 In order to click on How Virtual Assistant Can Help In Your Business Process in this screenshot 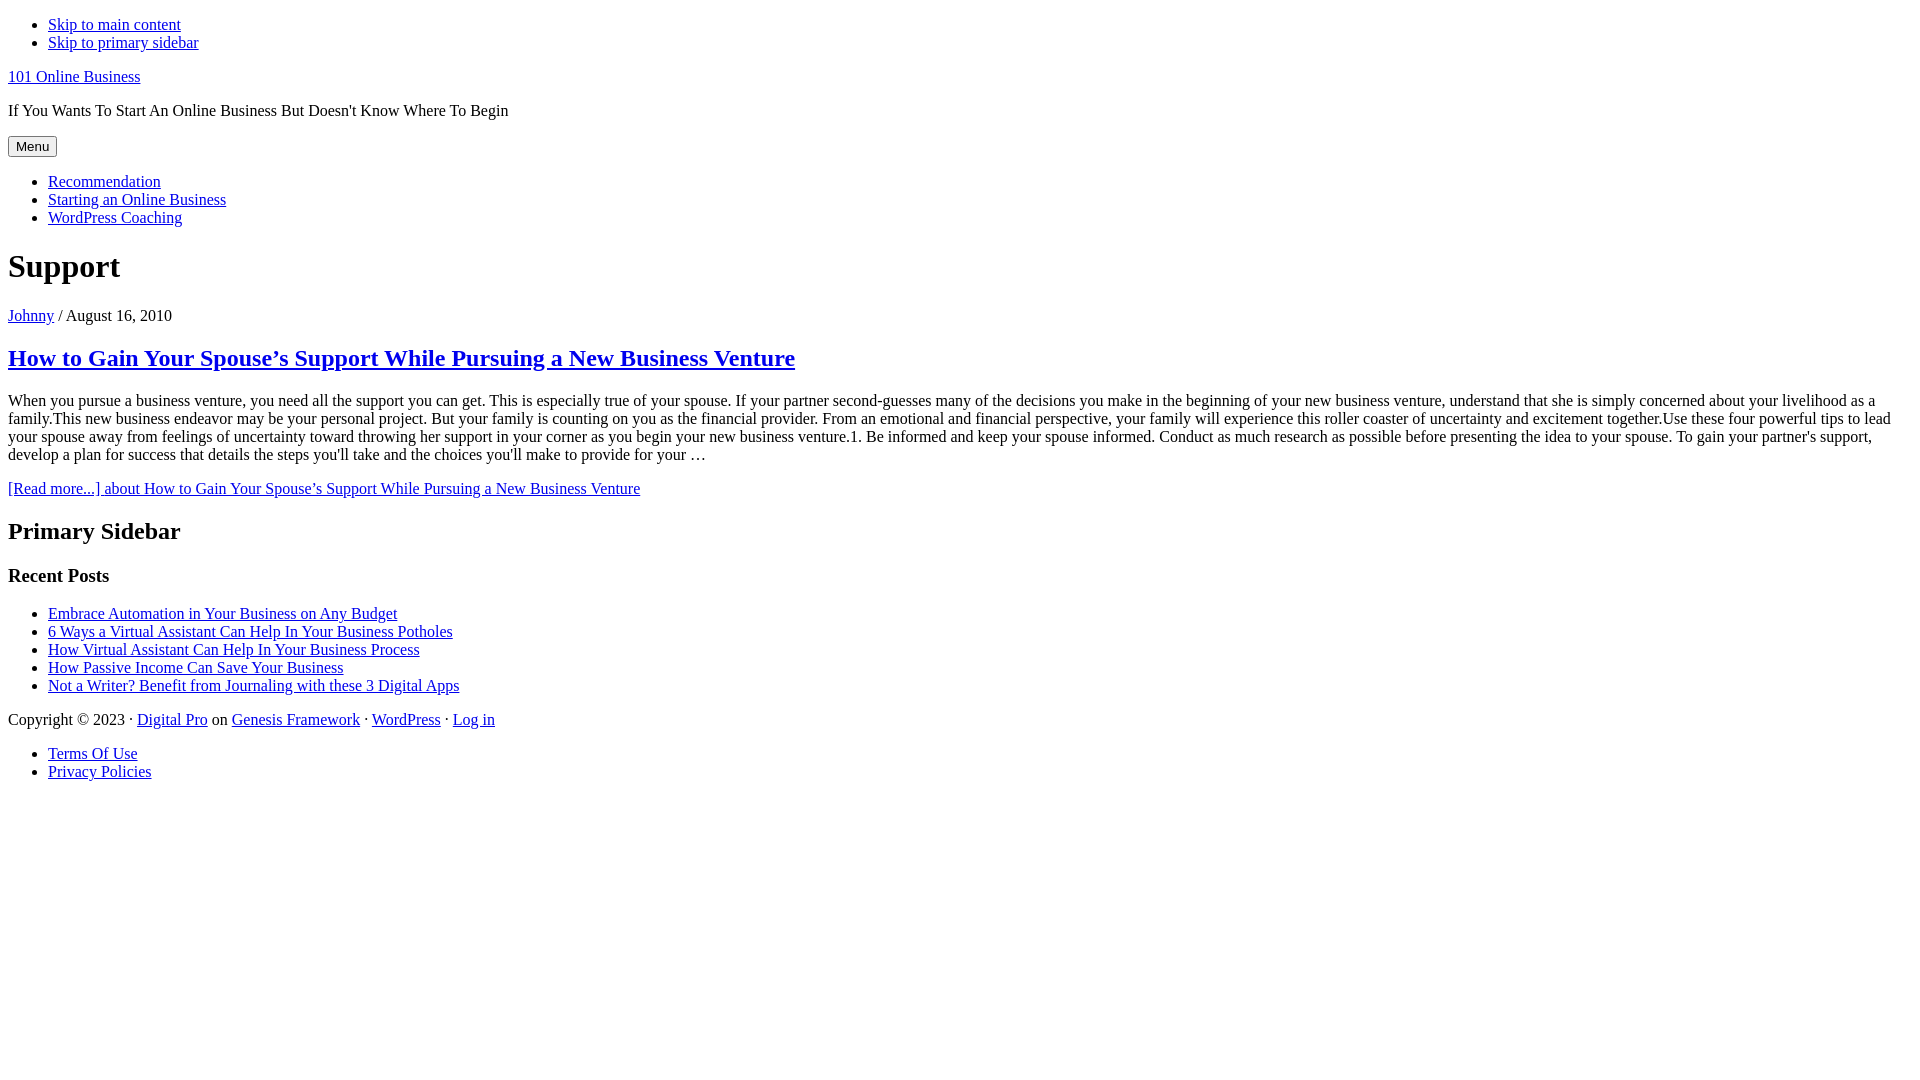, I will do `click(234, 650)`.